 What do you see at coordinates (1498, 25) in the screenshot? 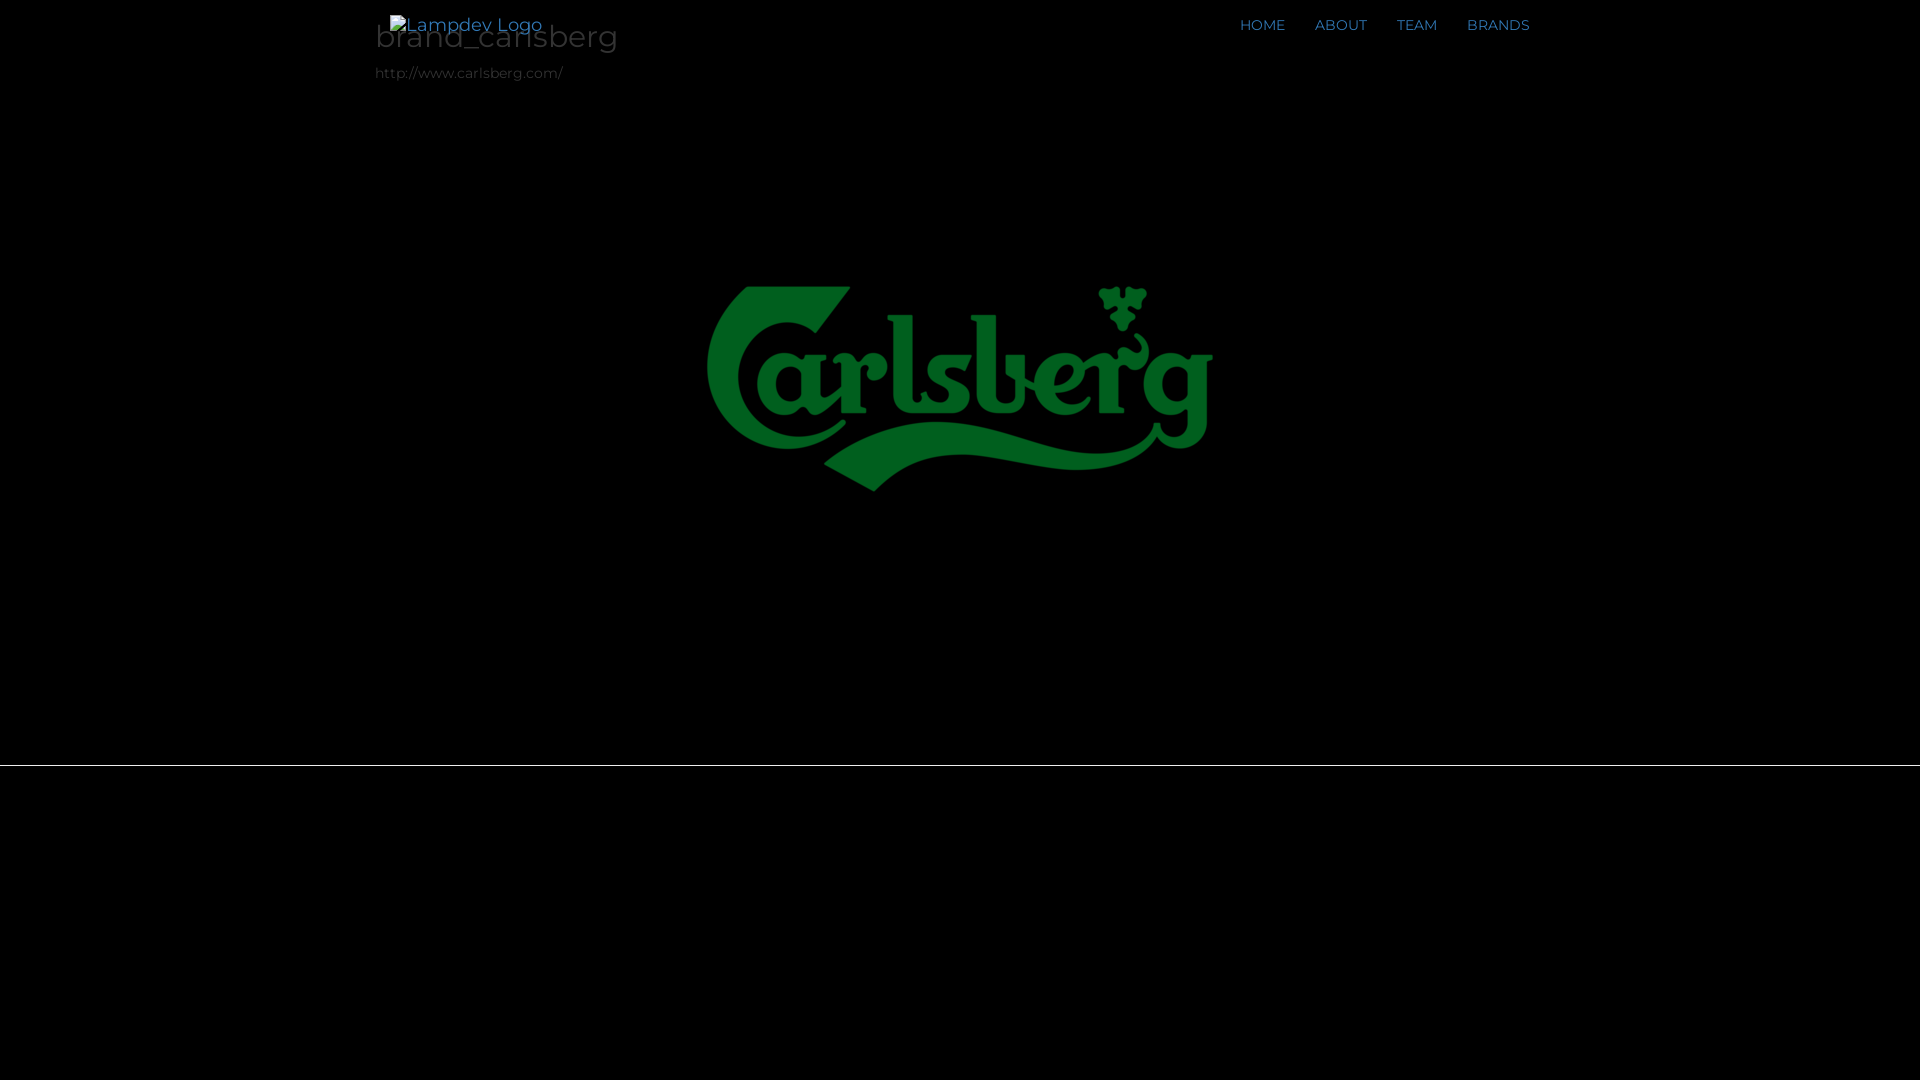
I see `BRANDS` at bounding box center [1498, 25].